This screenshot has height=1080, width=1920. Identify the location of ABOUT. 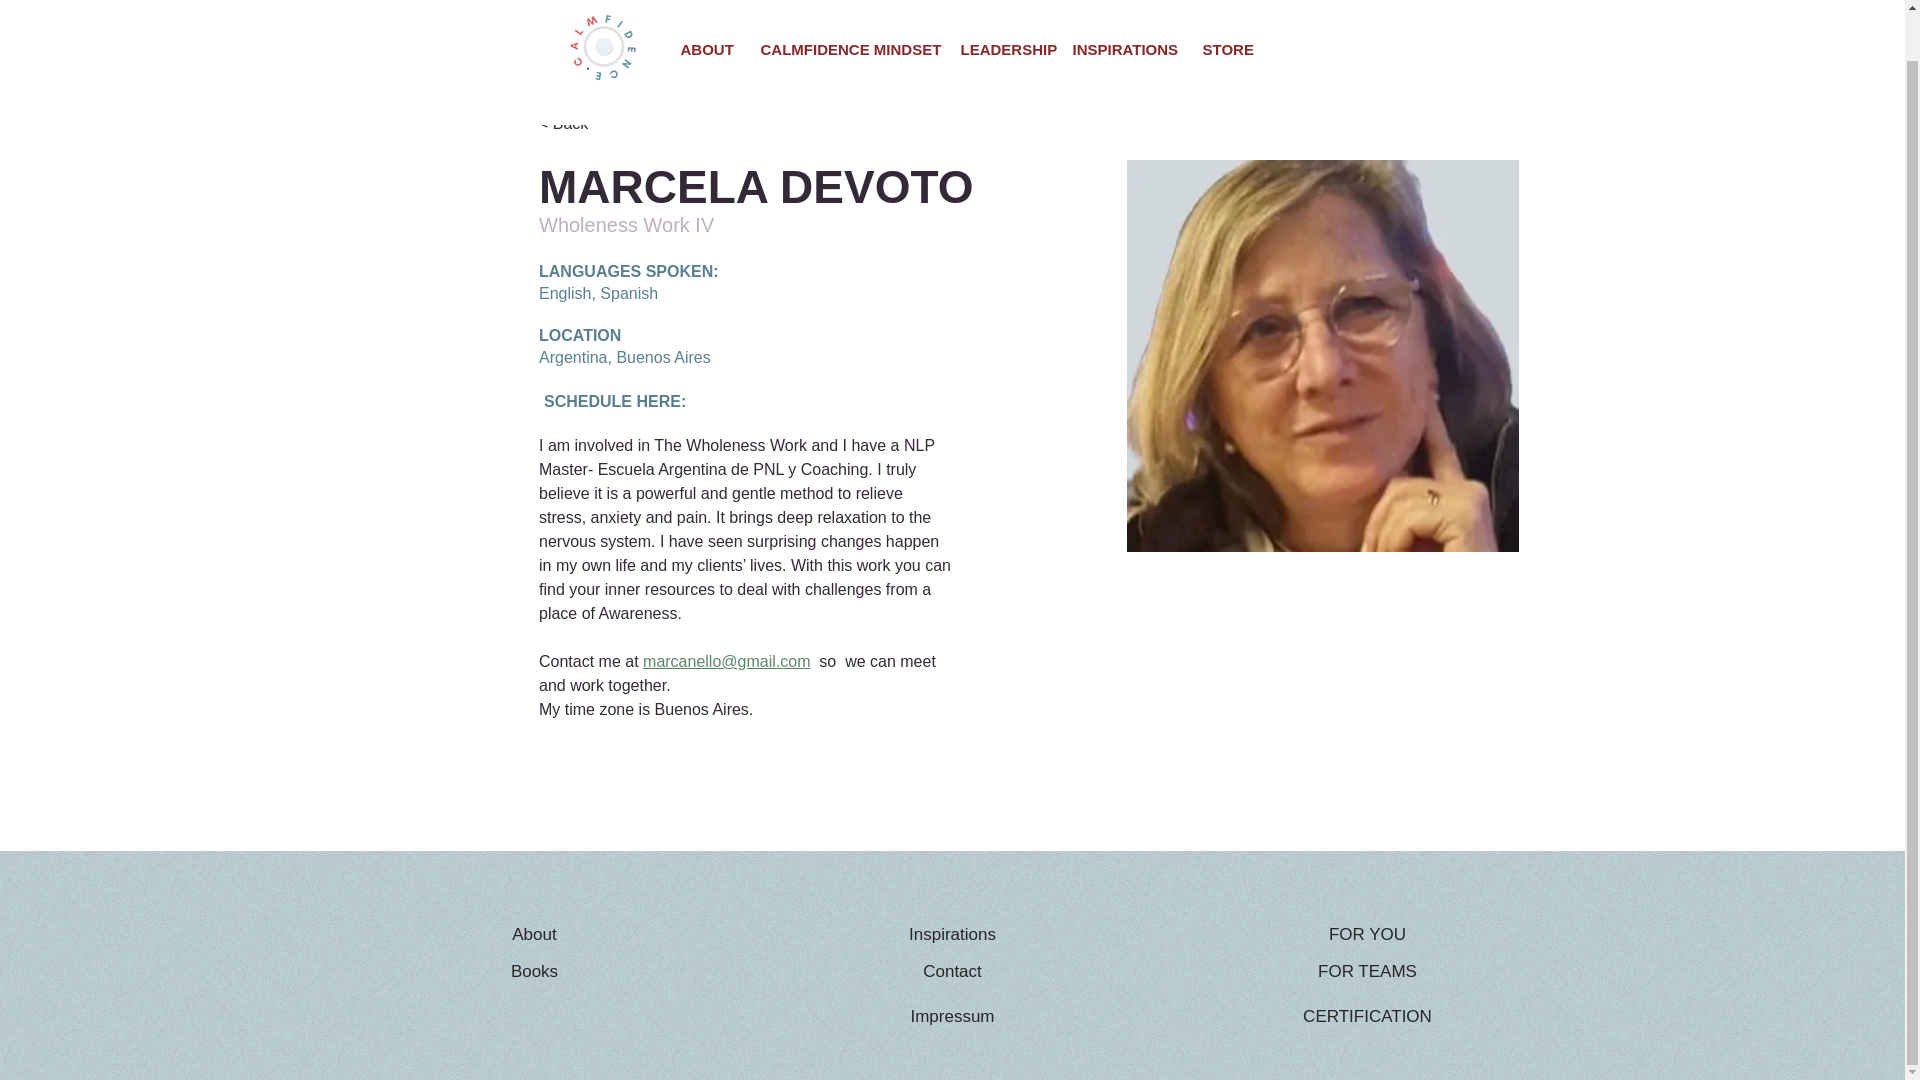
(705, 8).